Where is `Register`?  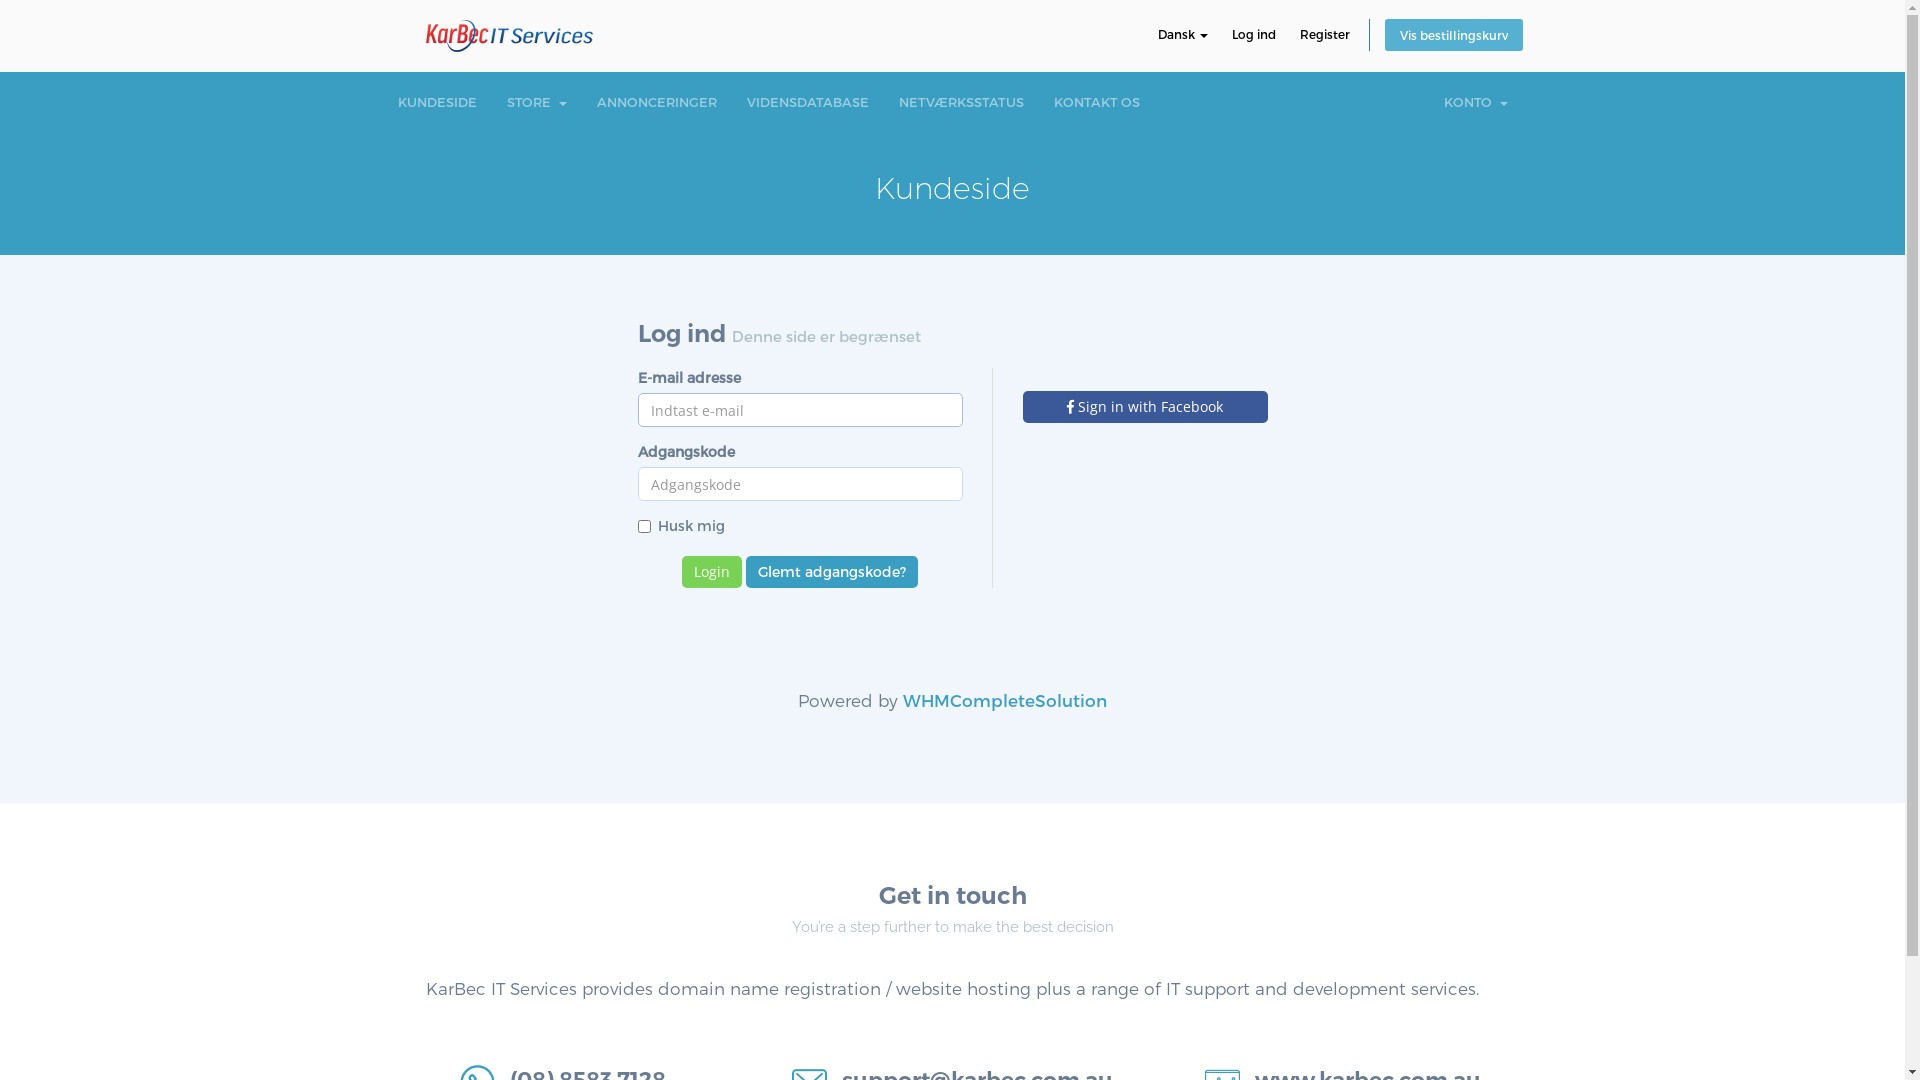
Register is located at coordinates (1325, 34).